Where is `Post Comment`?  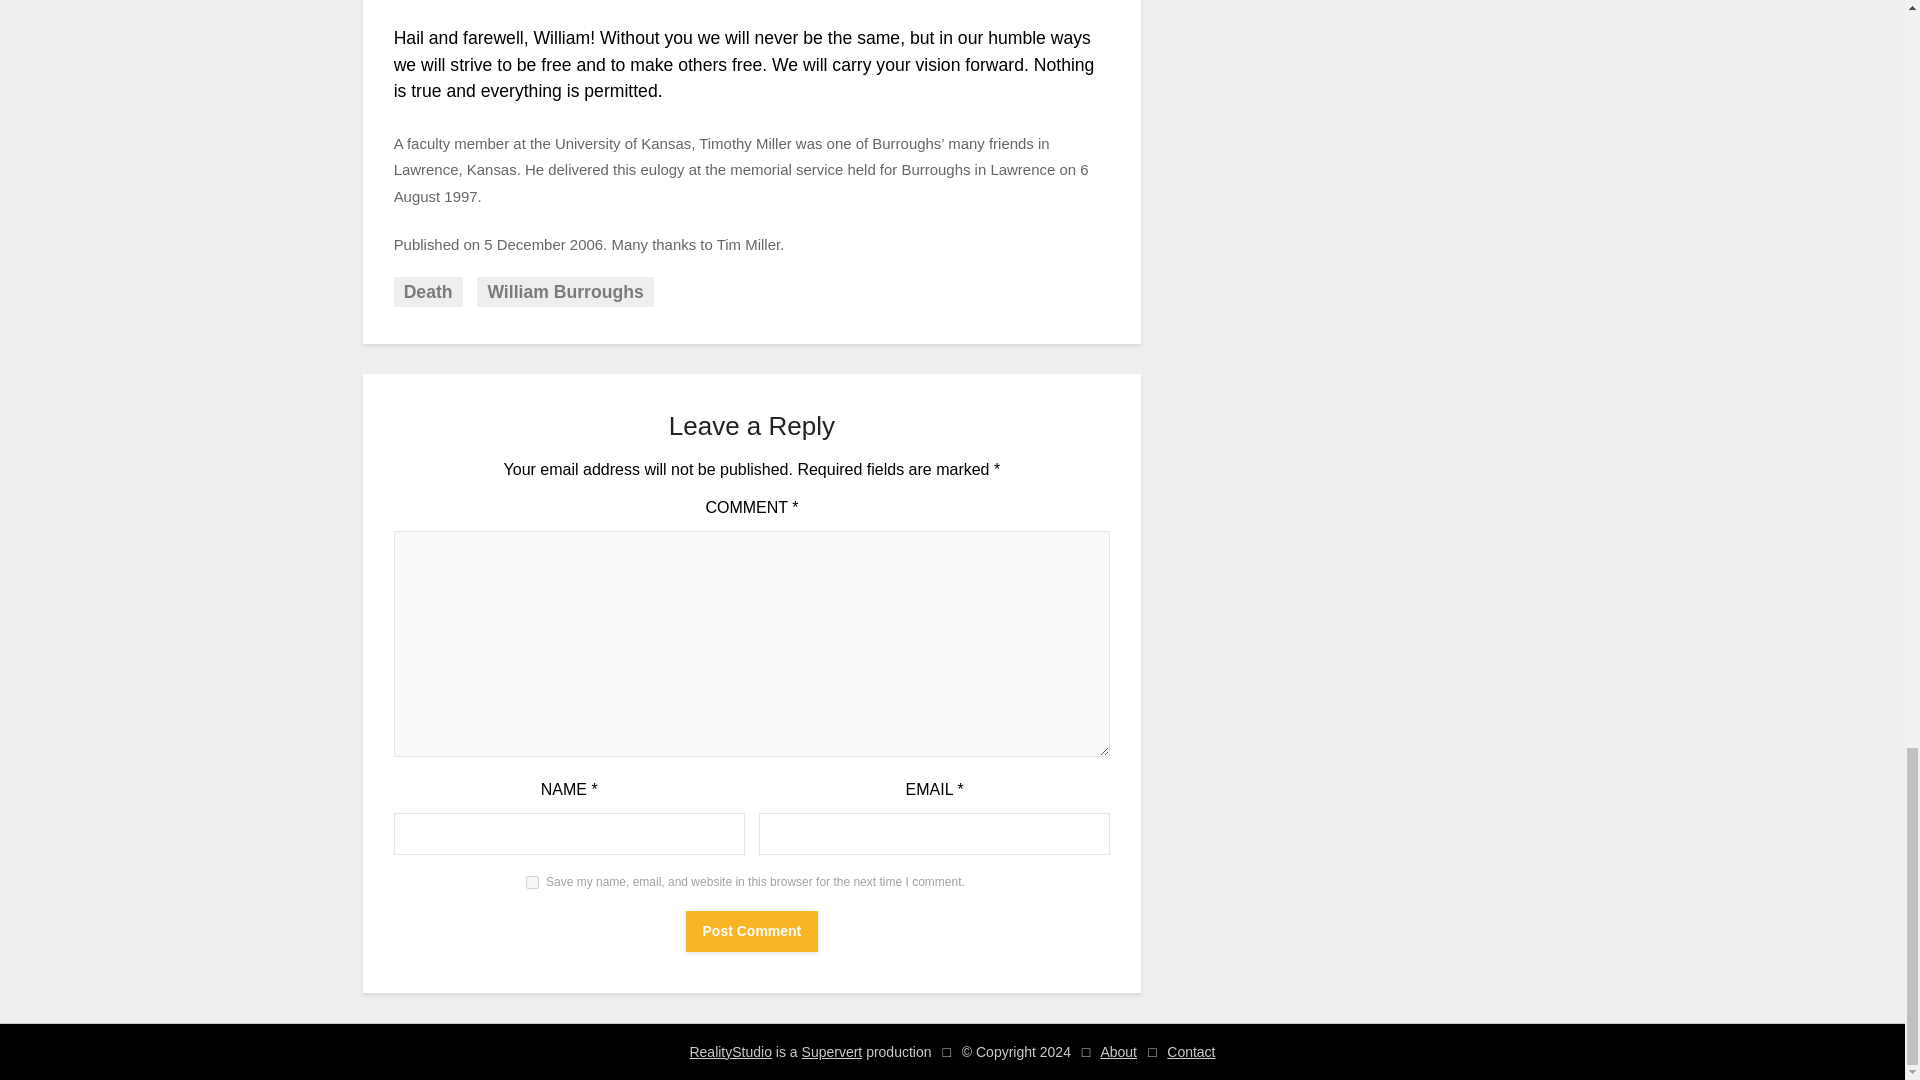 Post Comment is located at coordinates (752, 931).